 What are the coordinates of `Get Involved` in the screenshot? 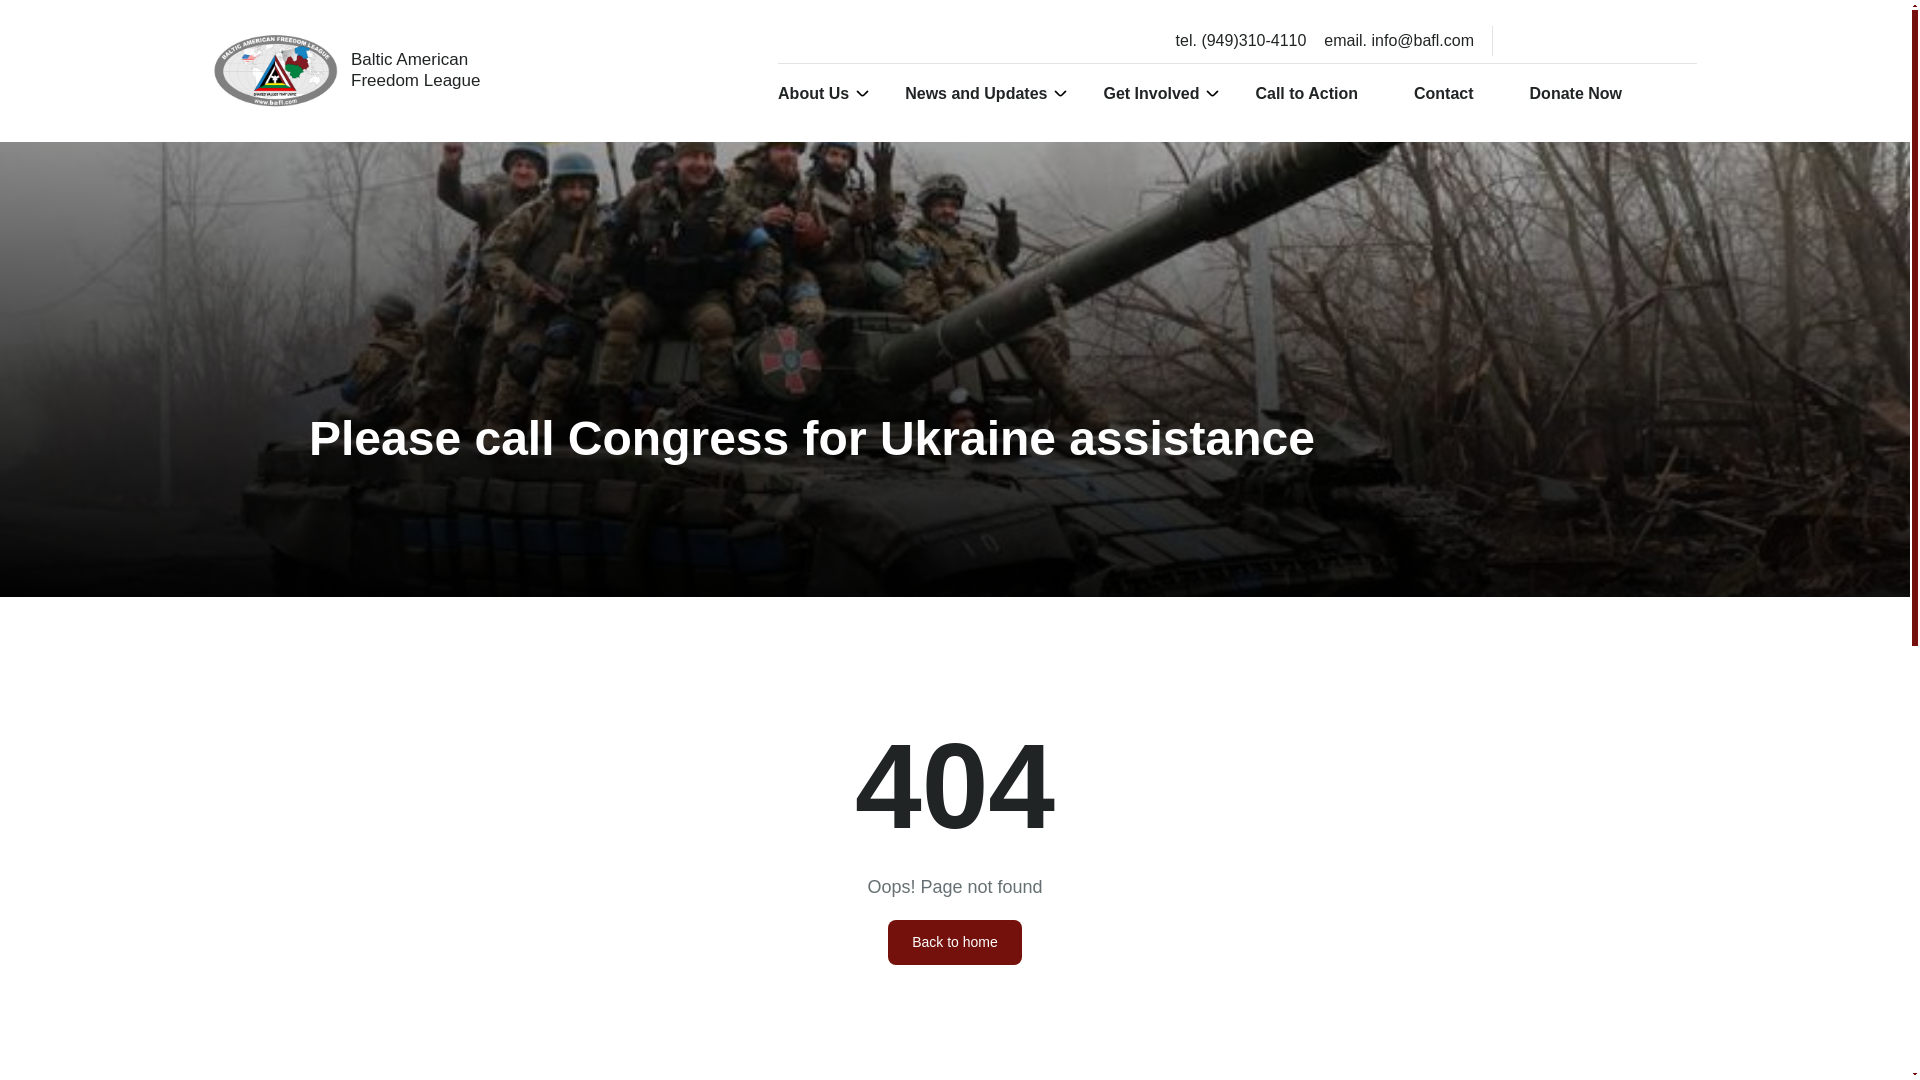 It's located at (346, 71).